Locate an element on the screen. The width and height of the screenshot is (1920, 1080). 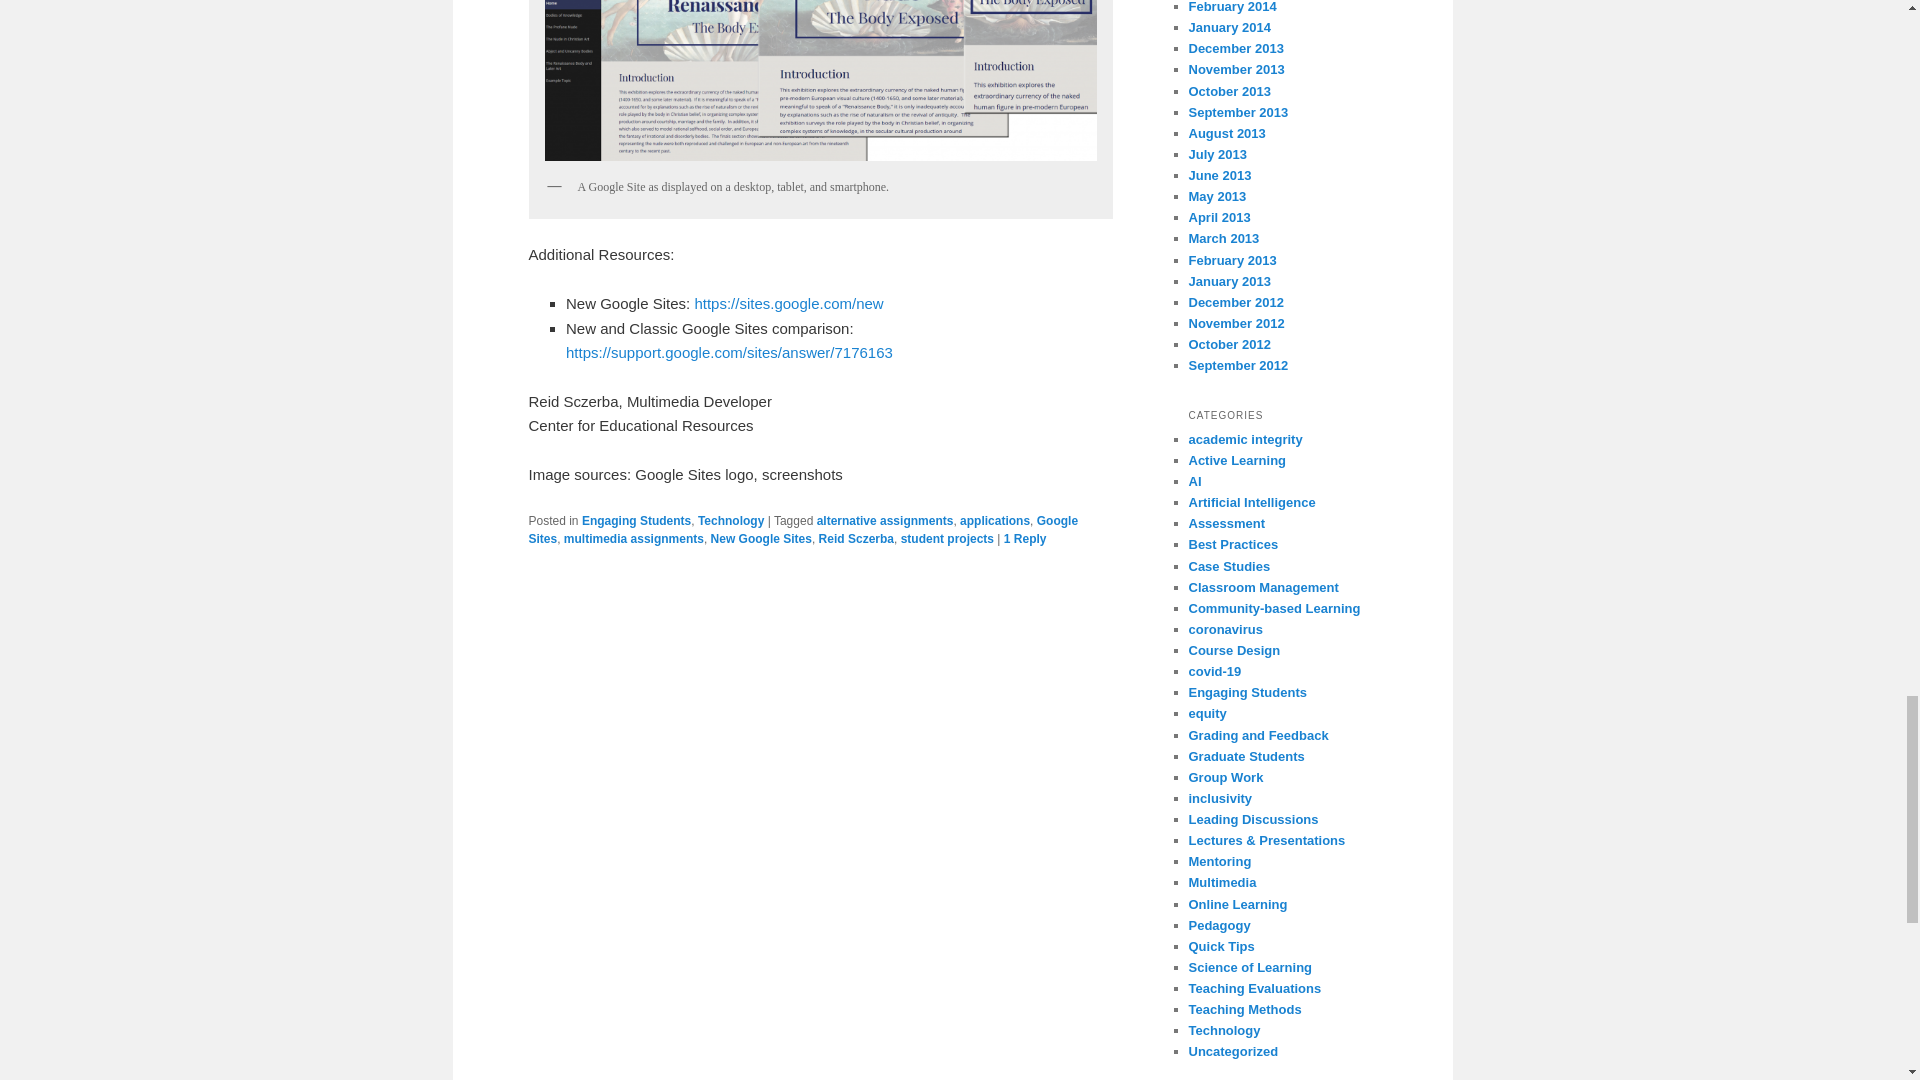
Reid Sczerba is located at coordinates (856, 539).